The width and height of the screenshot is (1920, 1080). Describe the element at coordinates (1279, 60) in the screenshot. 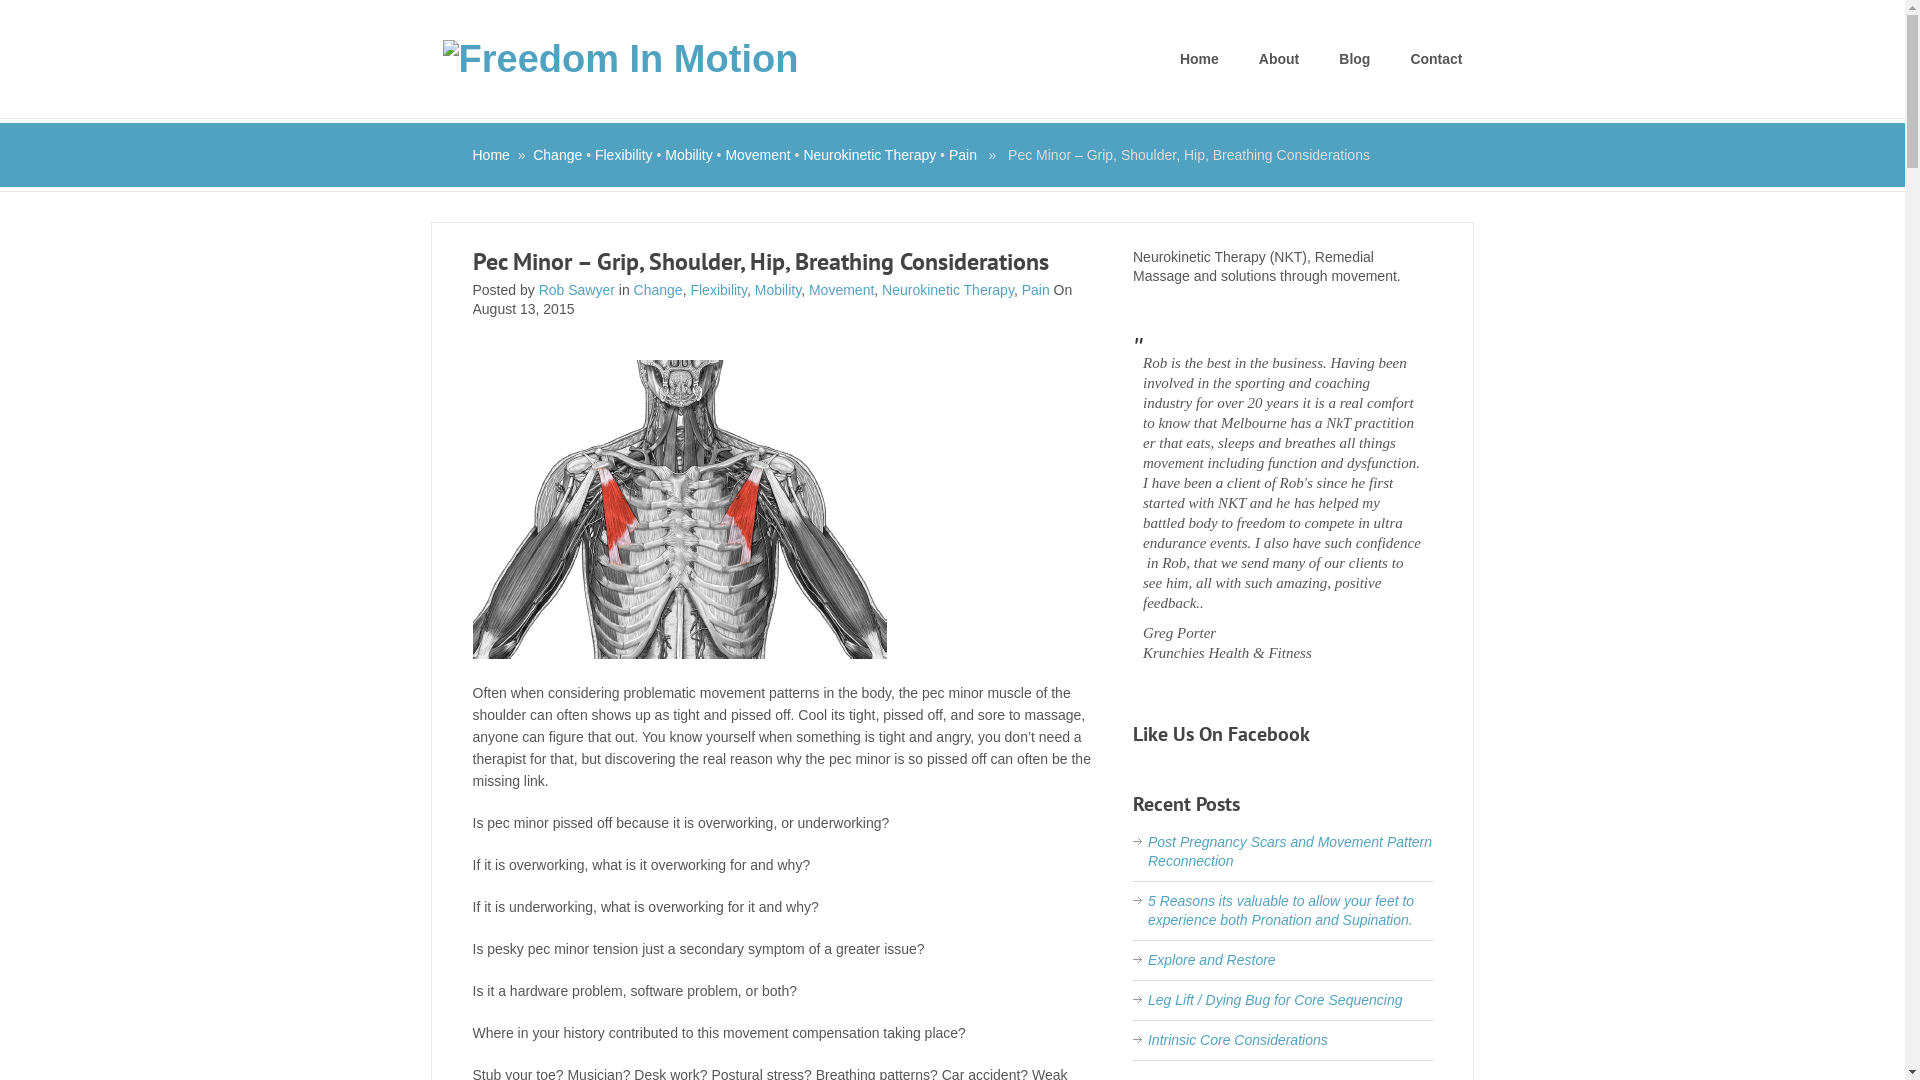

I see `About` at that location.